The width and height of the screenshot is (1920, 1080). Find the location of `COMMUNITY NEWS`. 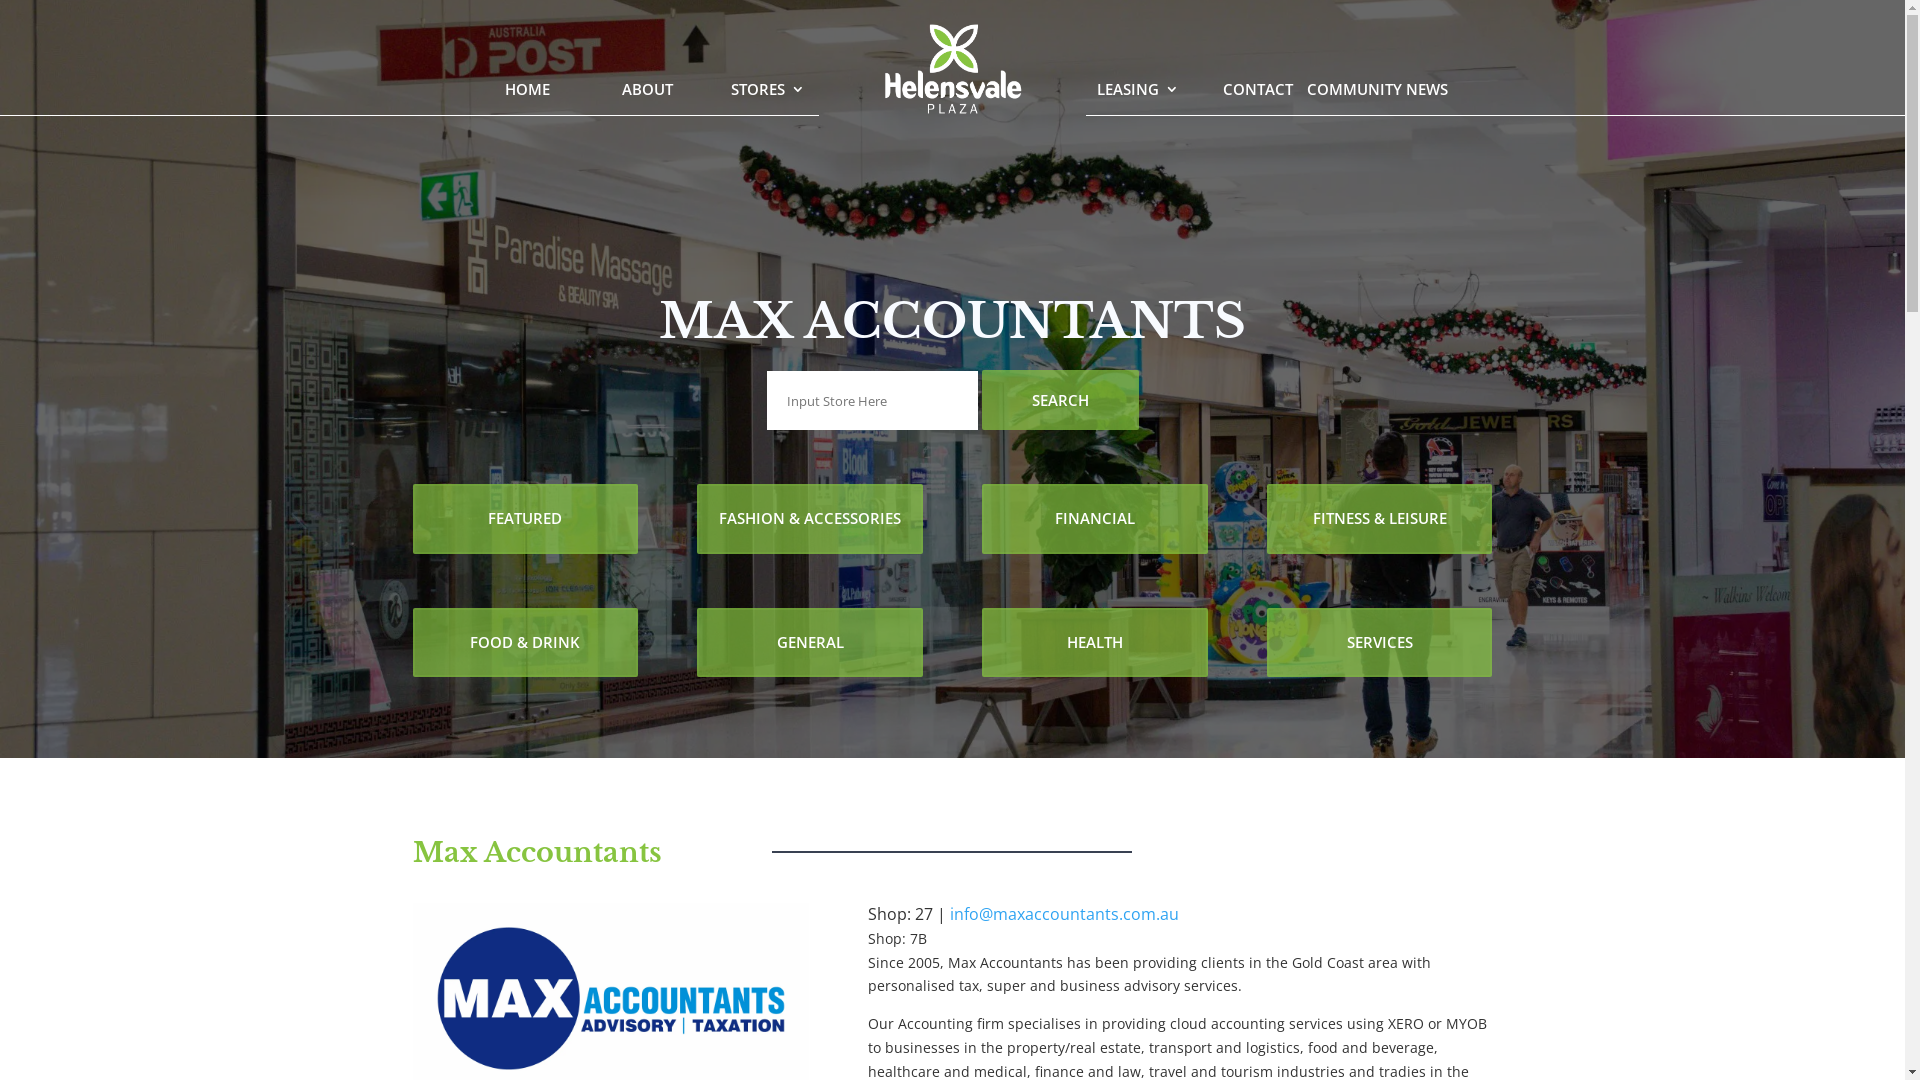

COMMUNITY NEWS is located at coordinates (1378, 89).